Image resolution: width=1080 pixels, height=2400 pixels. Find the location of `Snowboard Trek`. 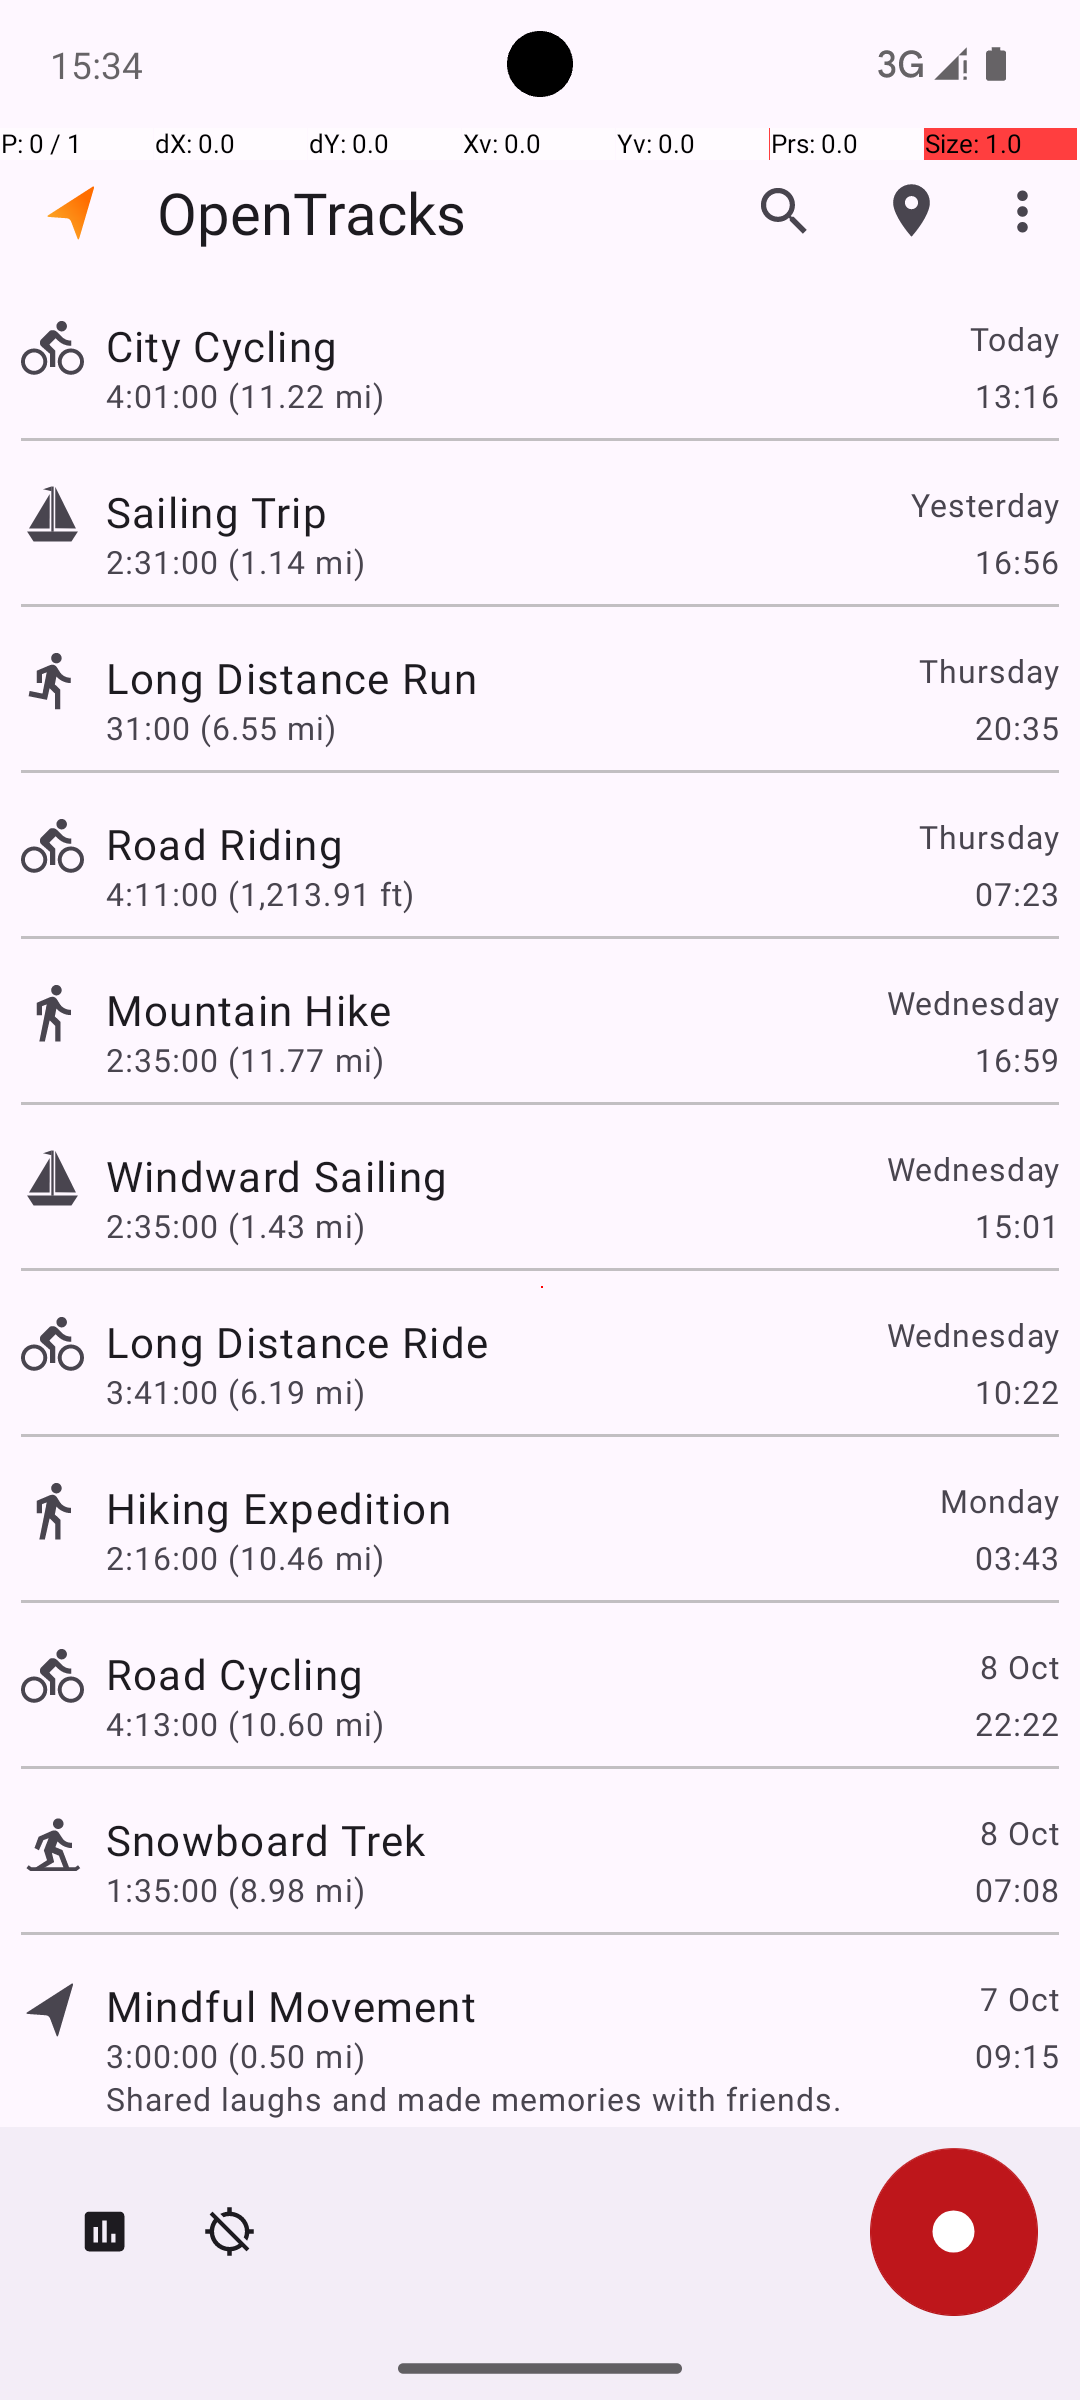

Snowboard Trek is located at coordinates (266, 1840).